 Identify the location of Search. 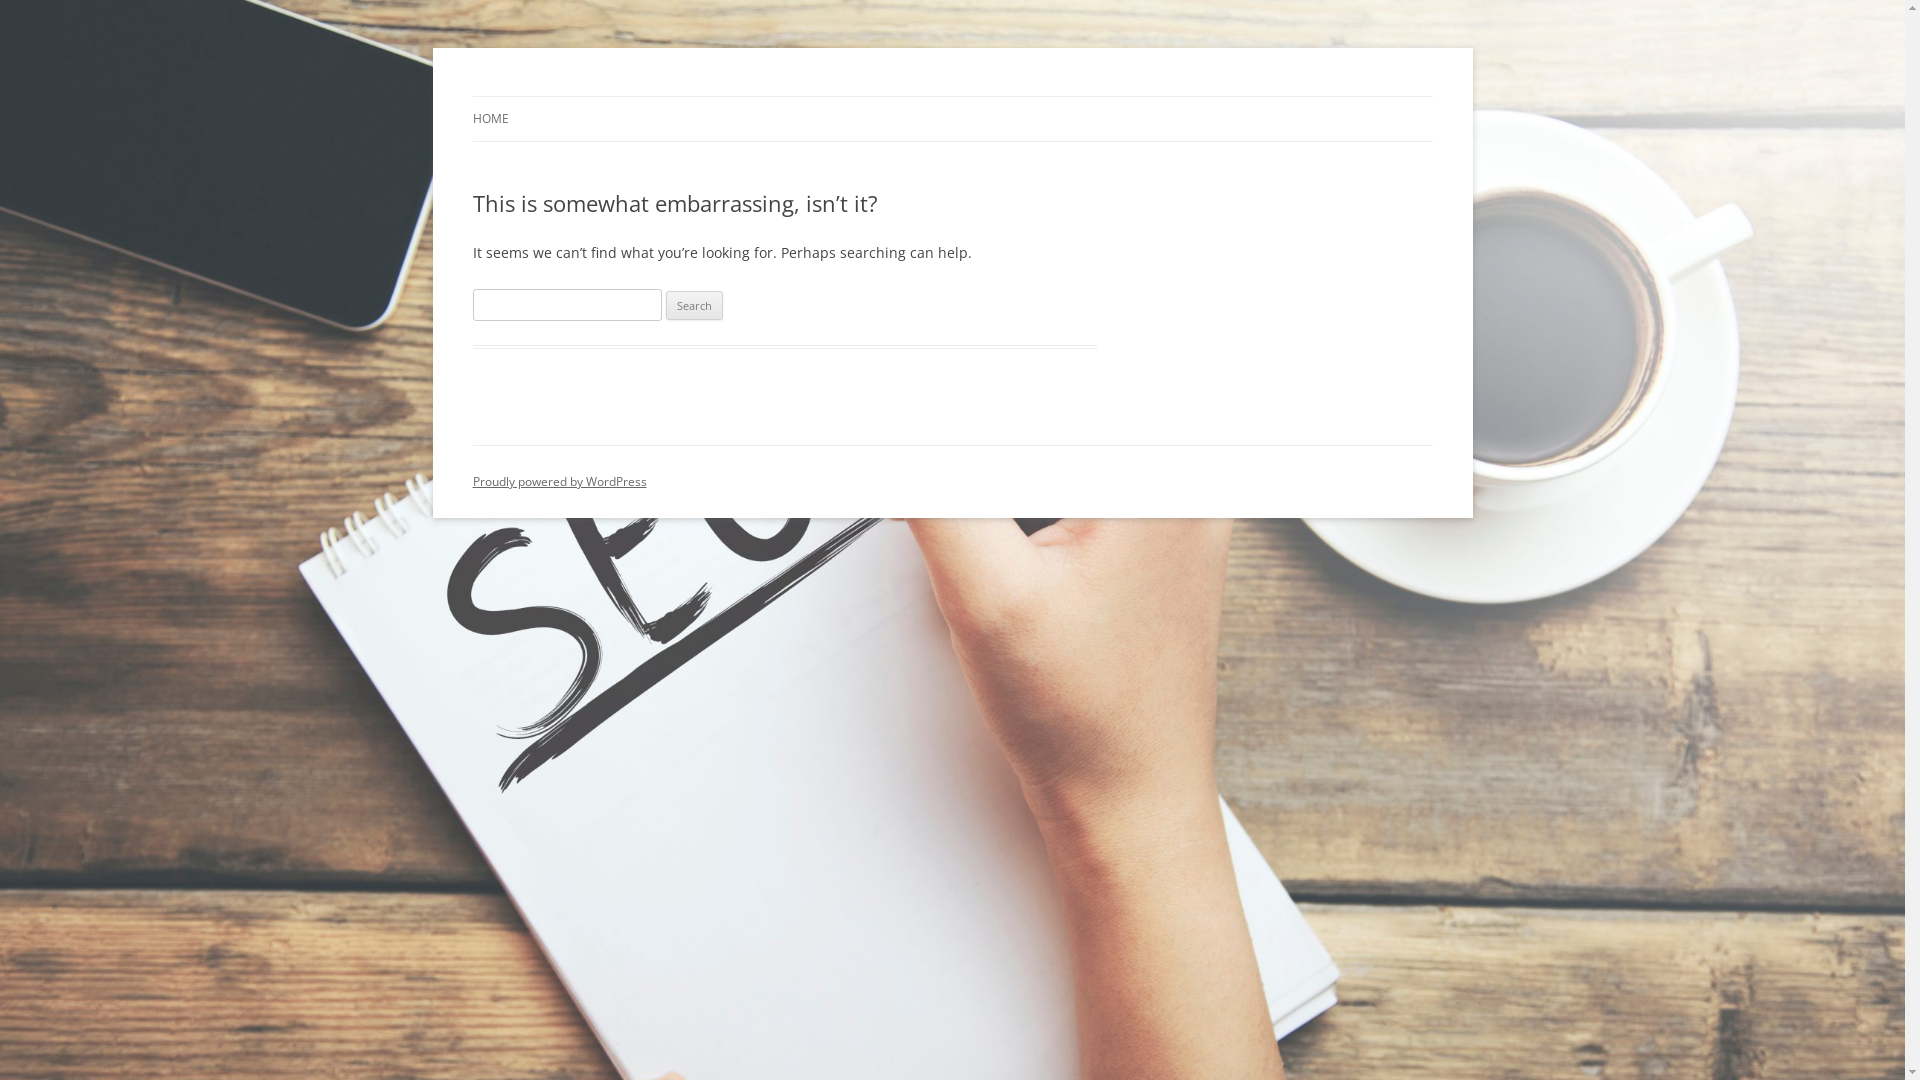
(694, 306).